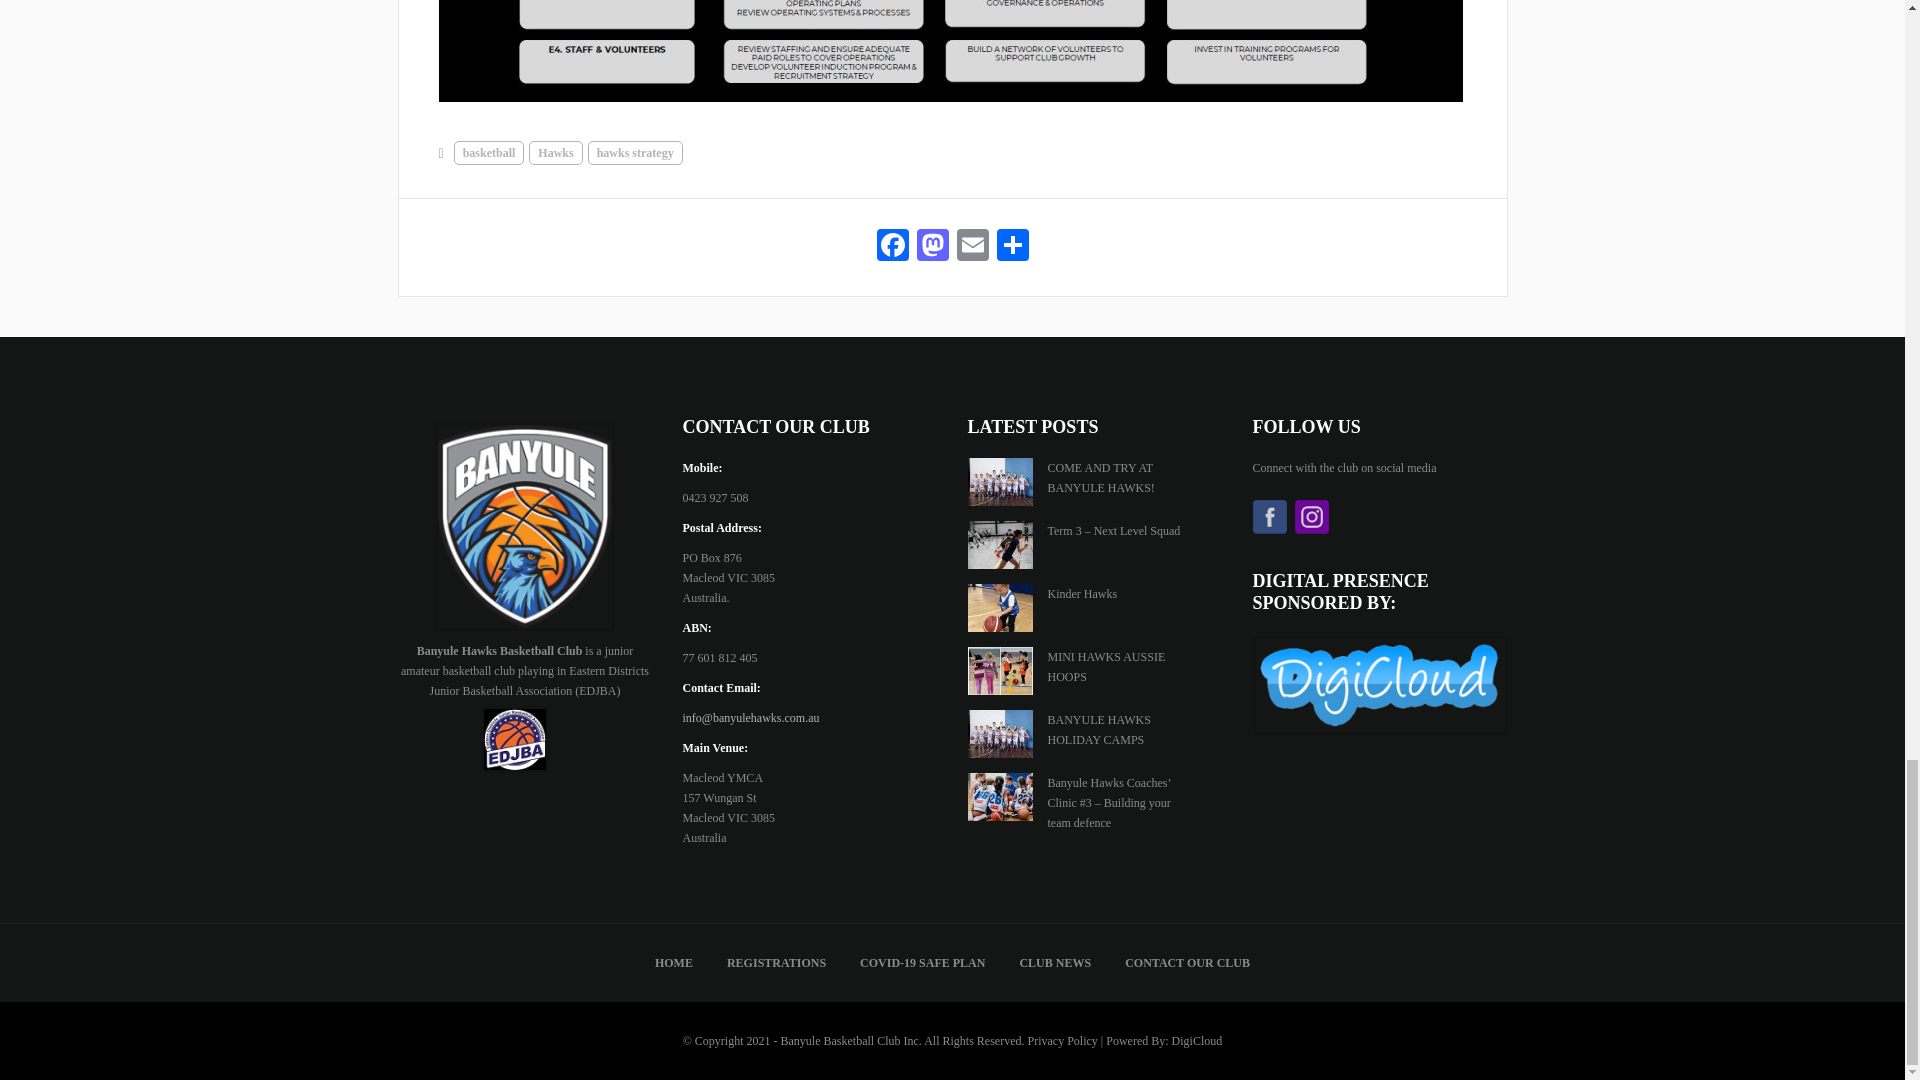  What do you see at coordinates (892, 246) in the screenshot?
I see `Facebook` at bounding box center [892, 246].